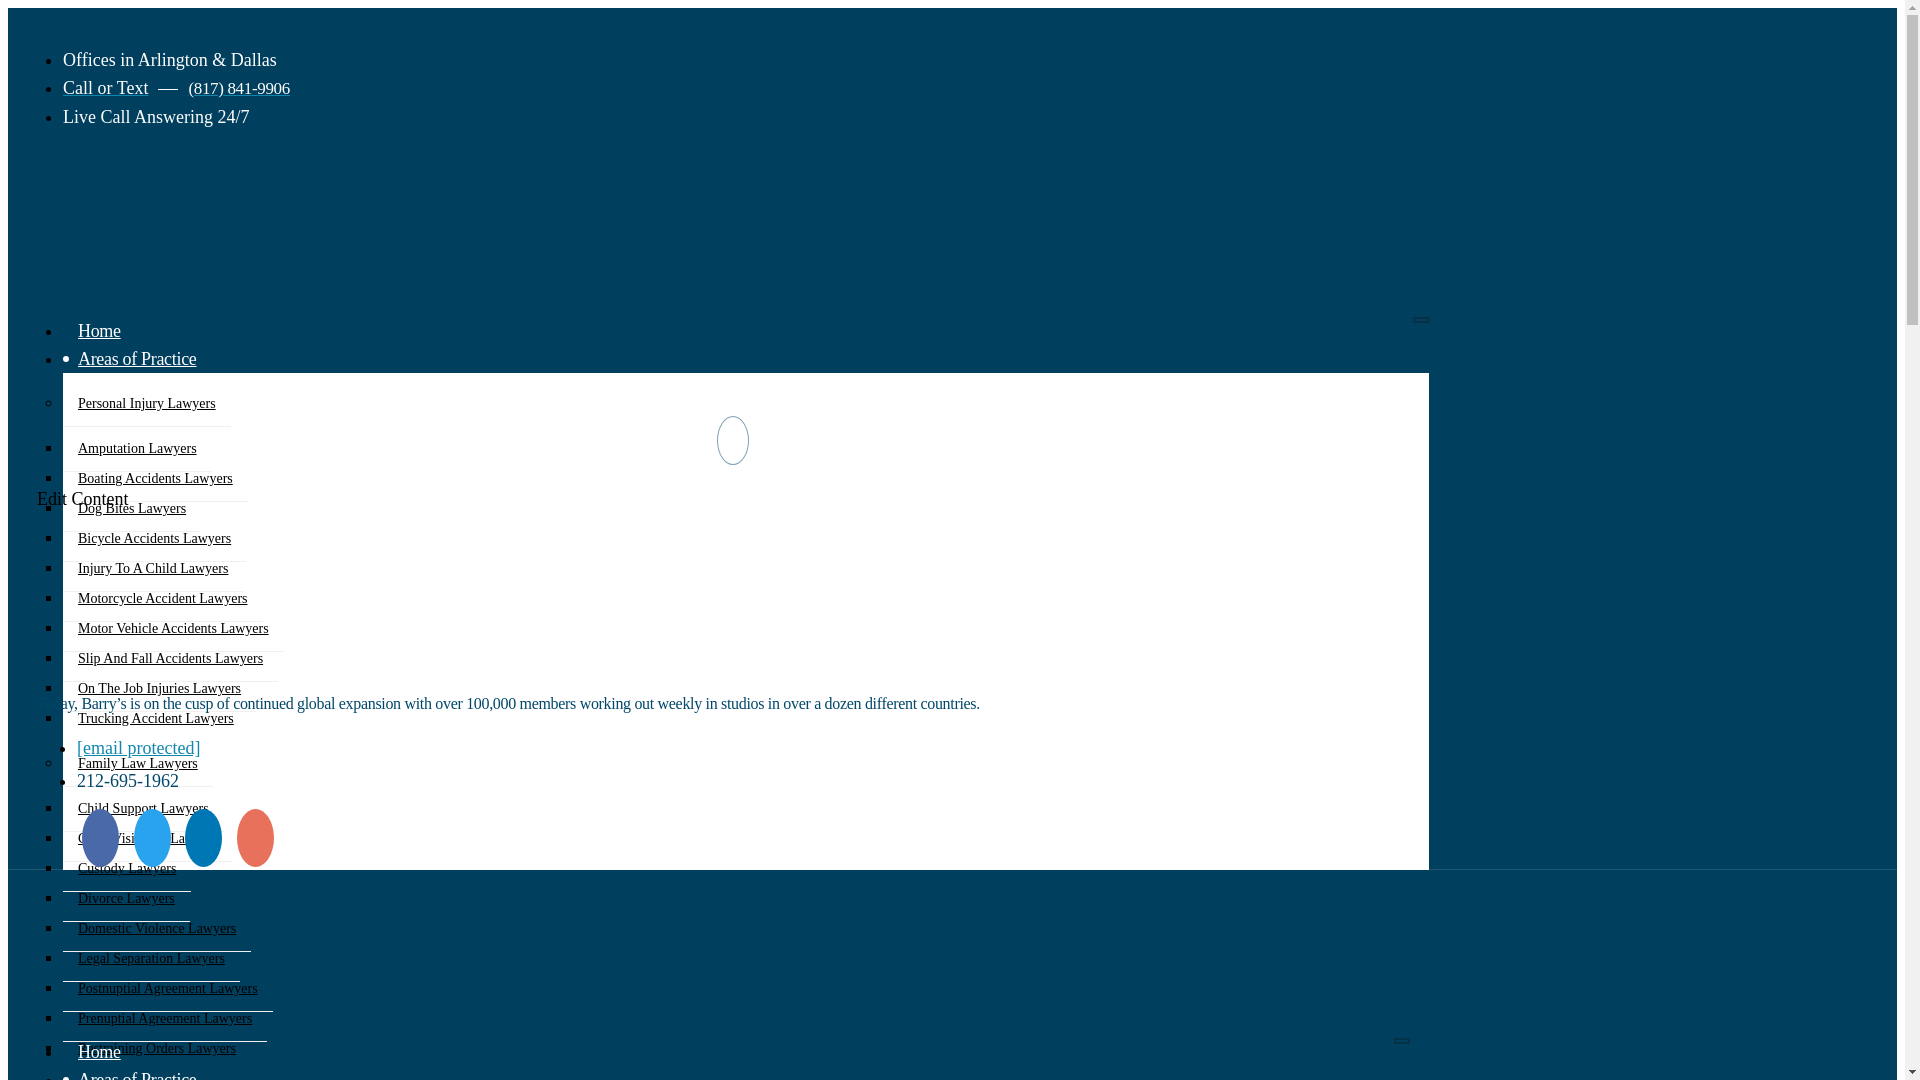  Describe the element at coordinates (148, 838) in the screenshot. I see `Child Visitation Lawyers` at that location.